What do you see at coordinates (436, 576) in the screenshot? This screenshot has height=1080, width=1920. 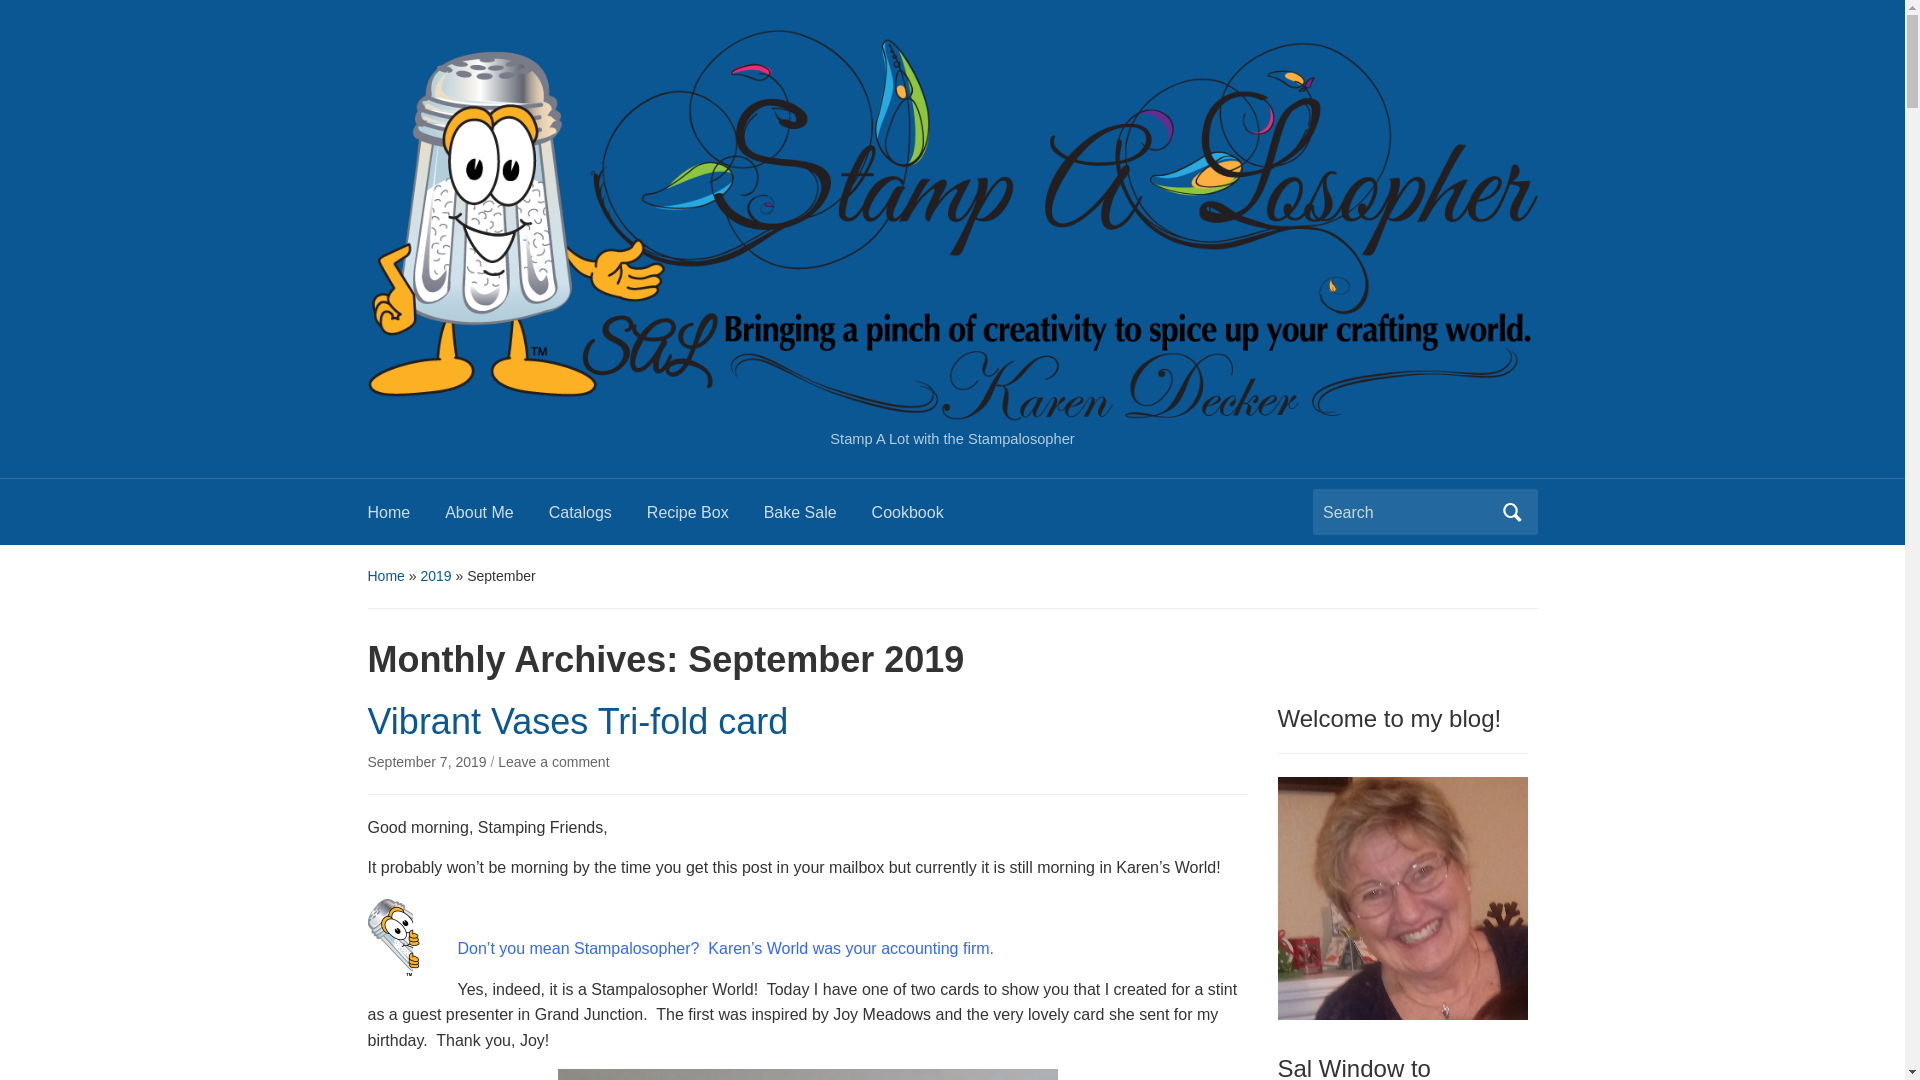 I see `2019` at bounding box center [436, 576].